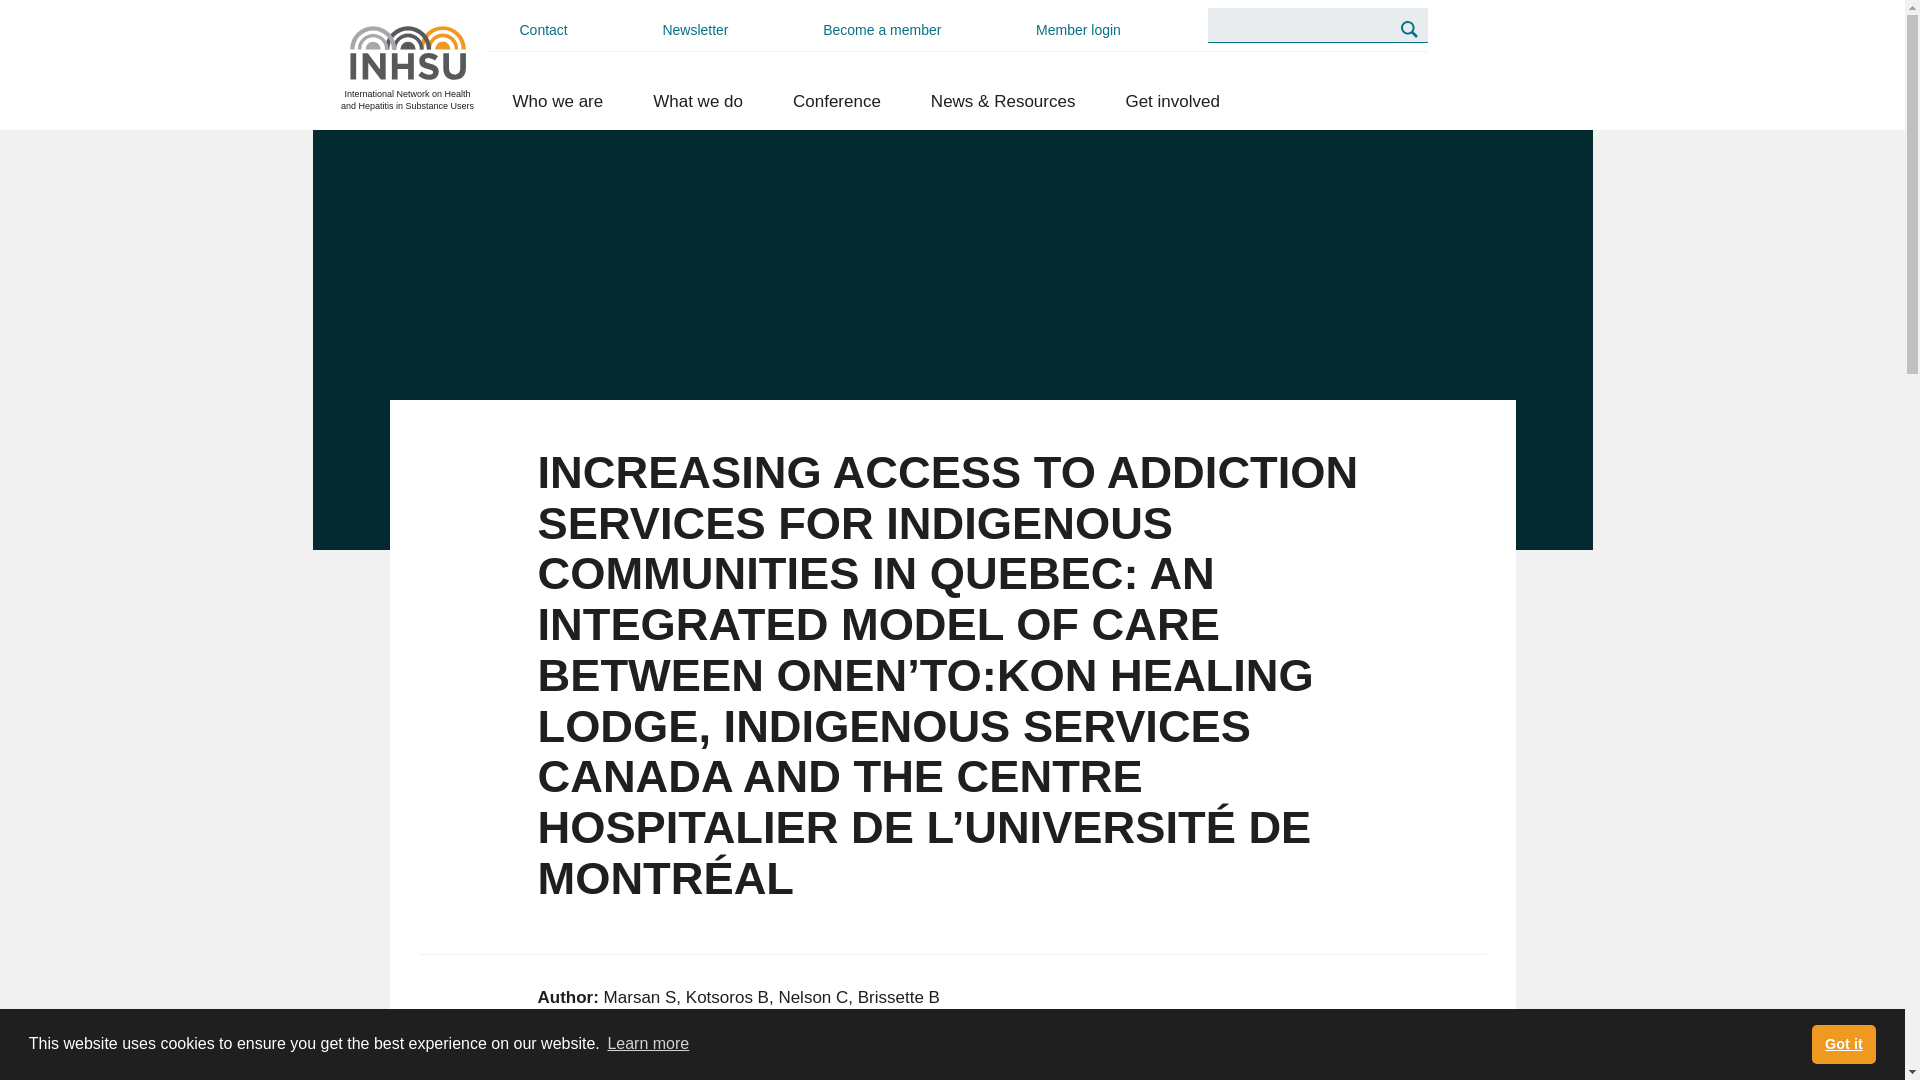 This screenshot has width=1920, height=1080. I want to click on Member login, so click(1078, 30).